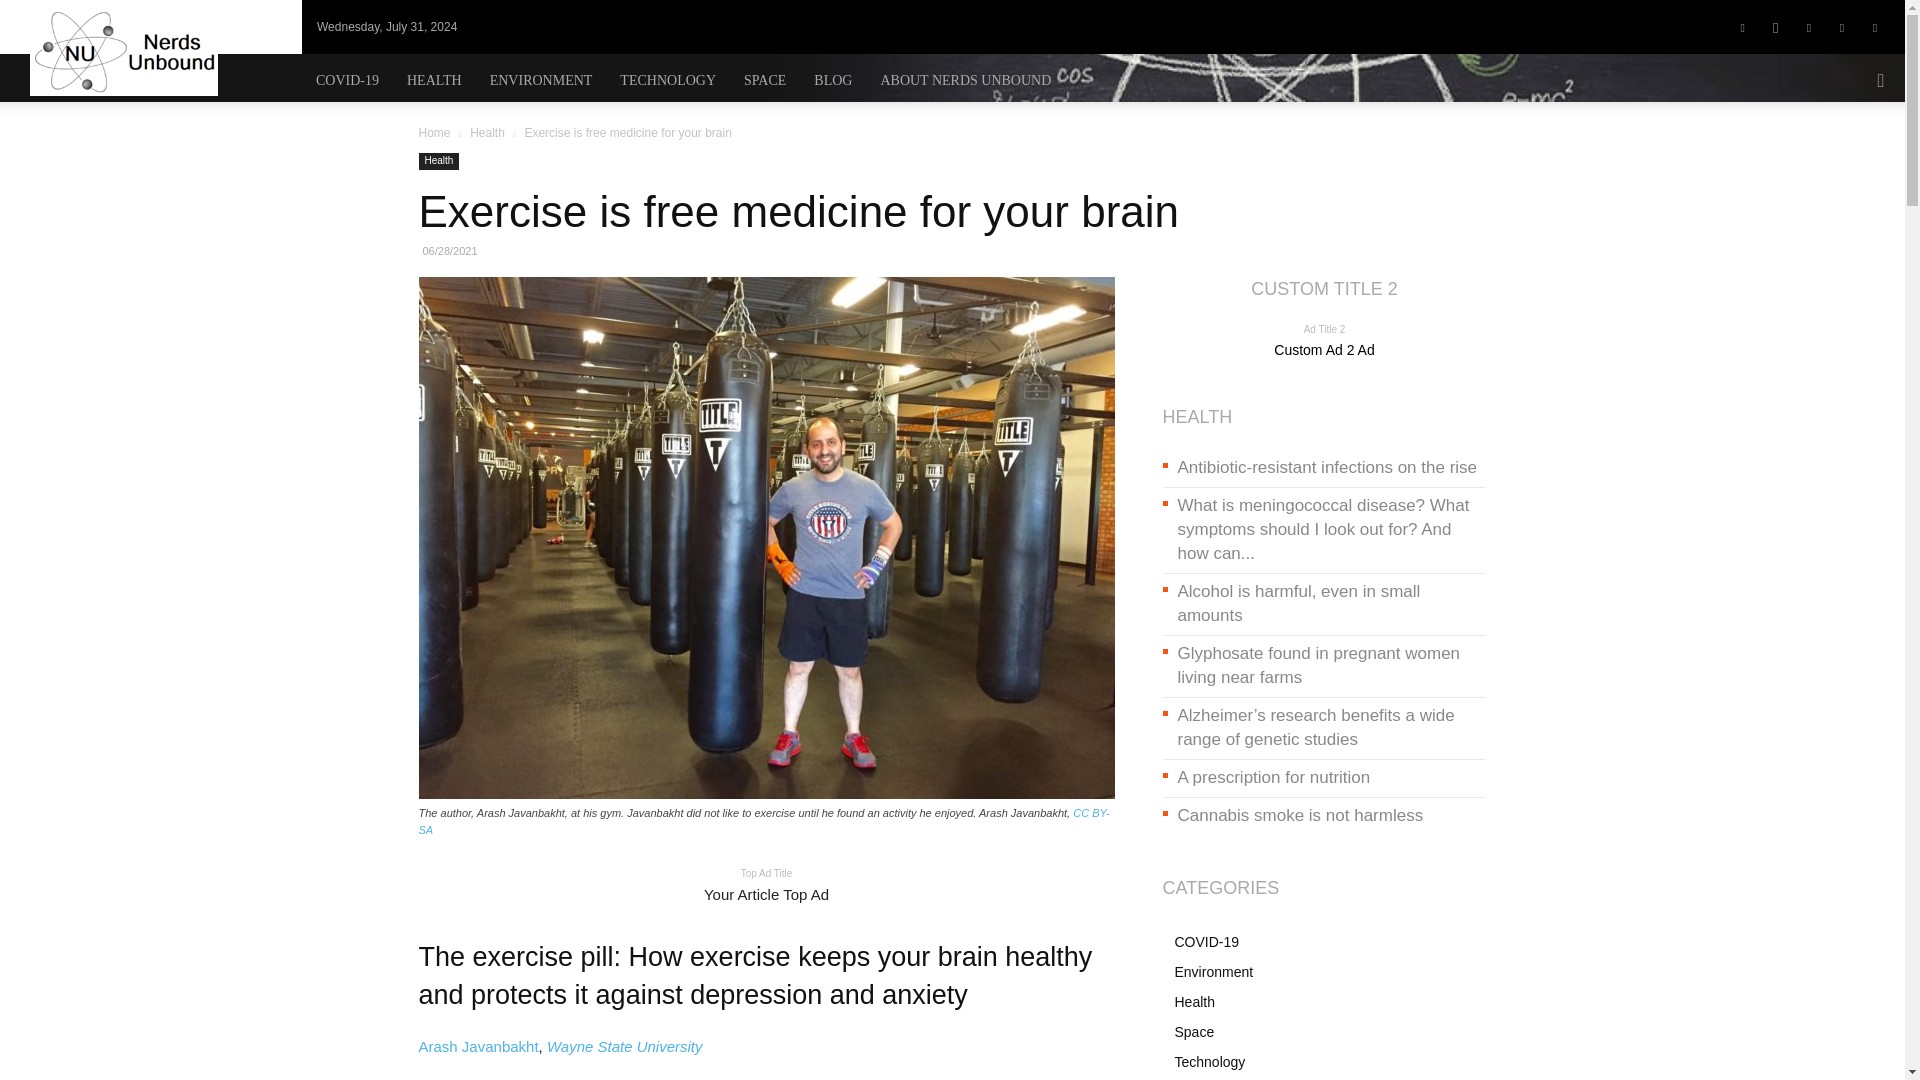 The height and width of the screenshot is (1080, 1920). Describe the element at coordinates (1808, 26) in the screenshot. I see `Twitter` at that location.